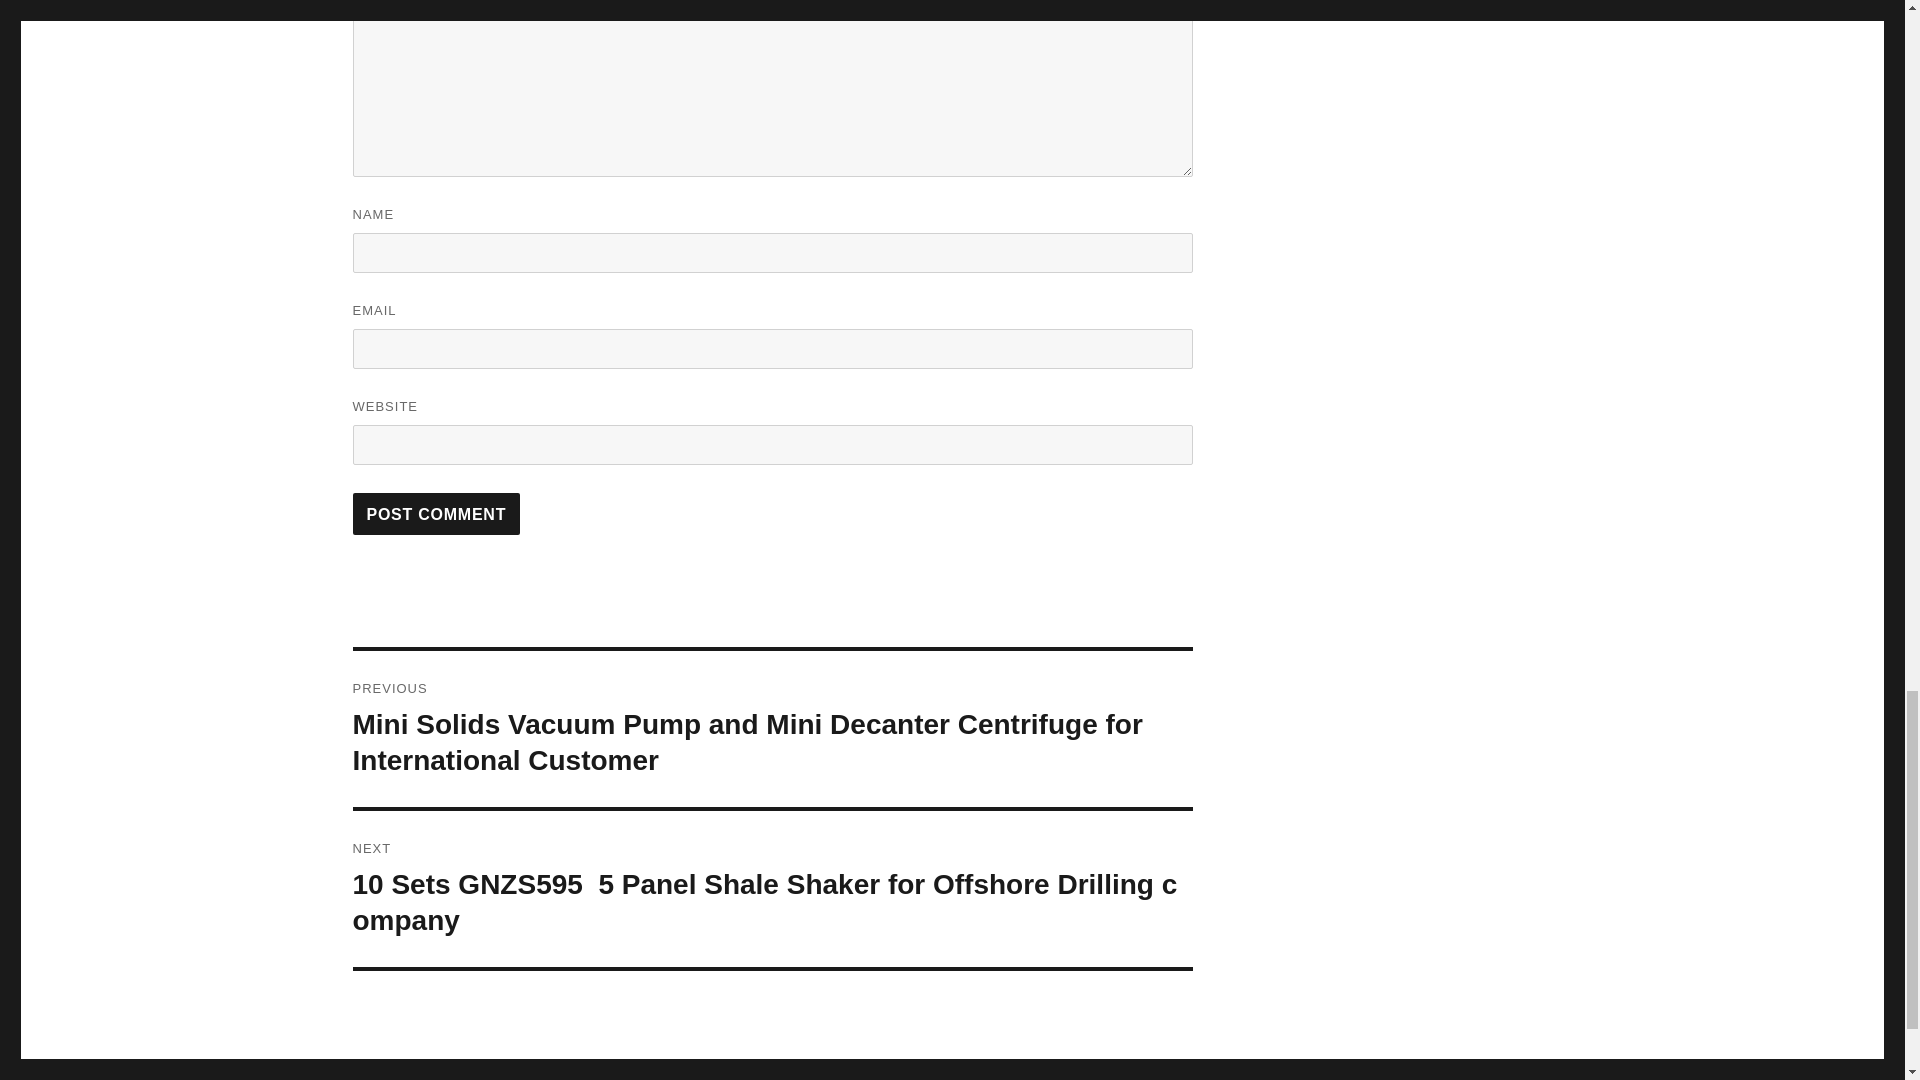 Image resolution: width=1920 pixels, height=1080 pixels. What do you see at coordinates (436, 513) in the screenshot?
I see `Post Comment` at bounding box center [436, 513].